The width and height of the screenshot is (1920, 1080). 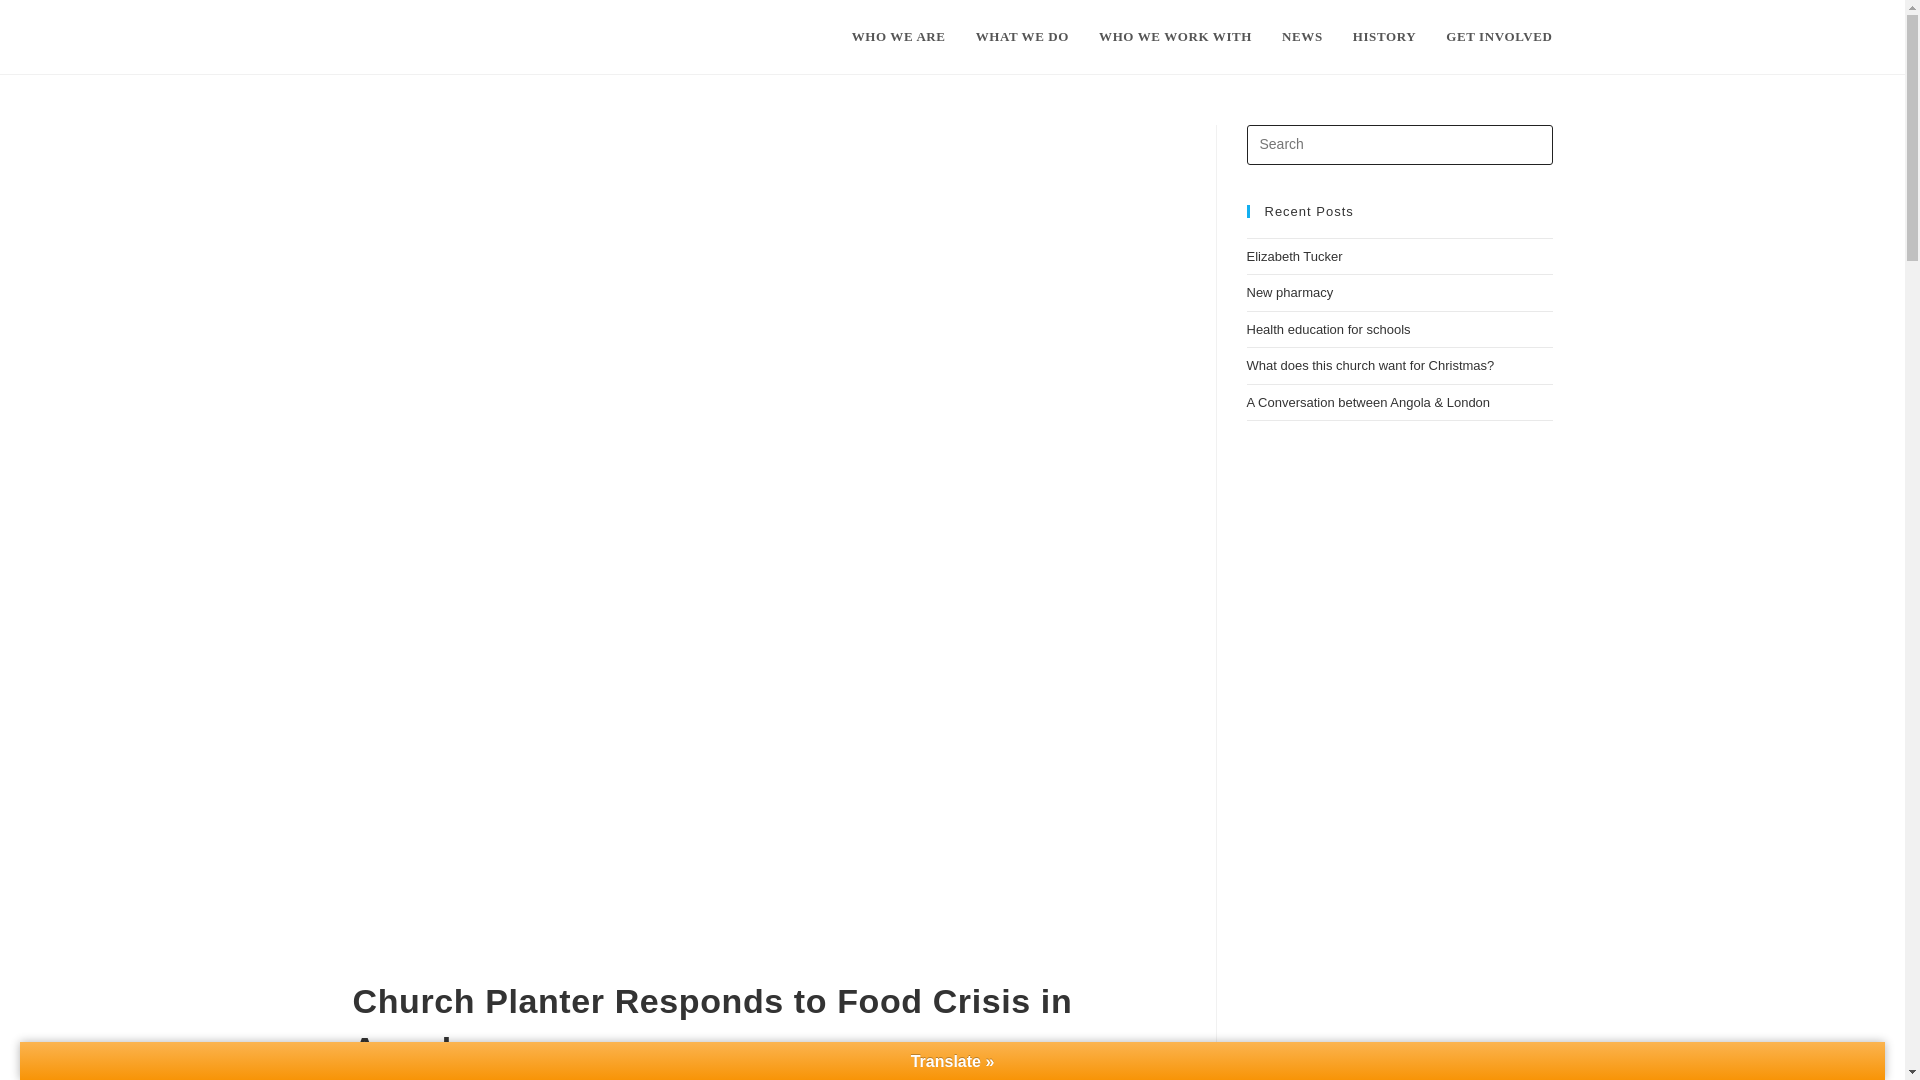 I want to click on WHO WE WORK WITH, so click(x=1176, y=37).